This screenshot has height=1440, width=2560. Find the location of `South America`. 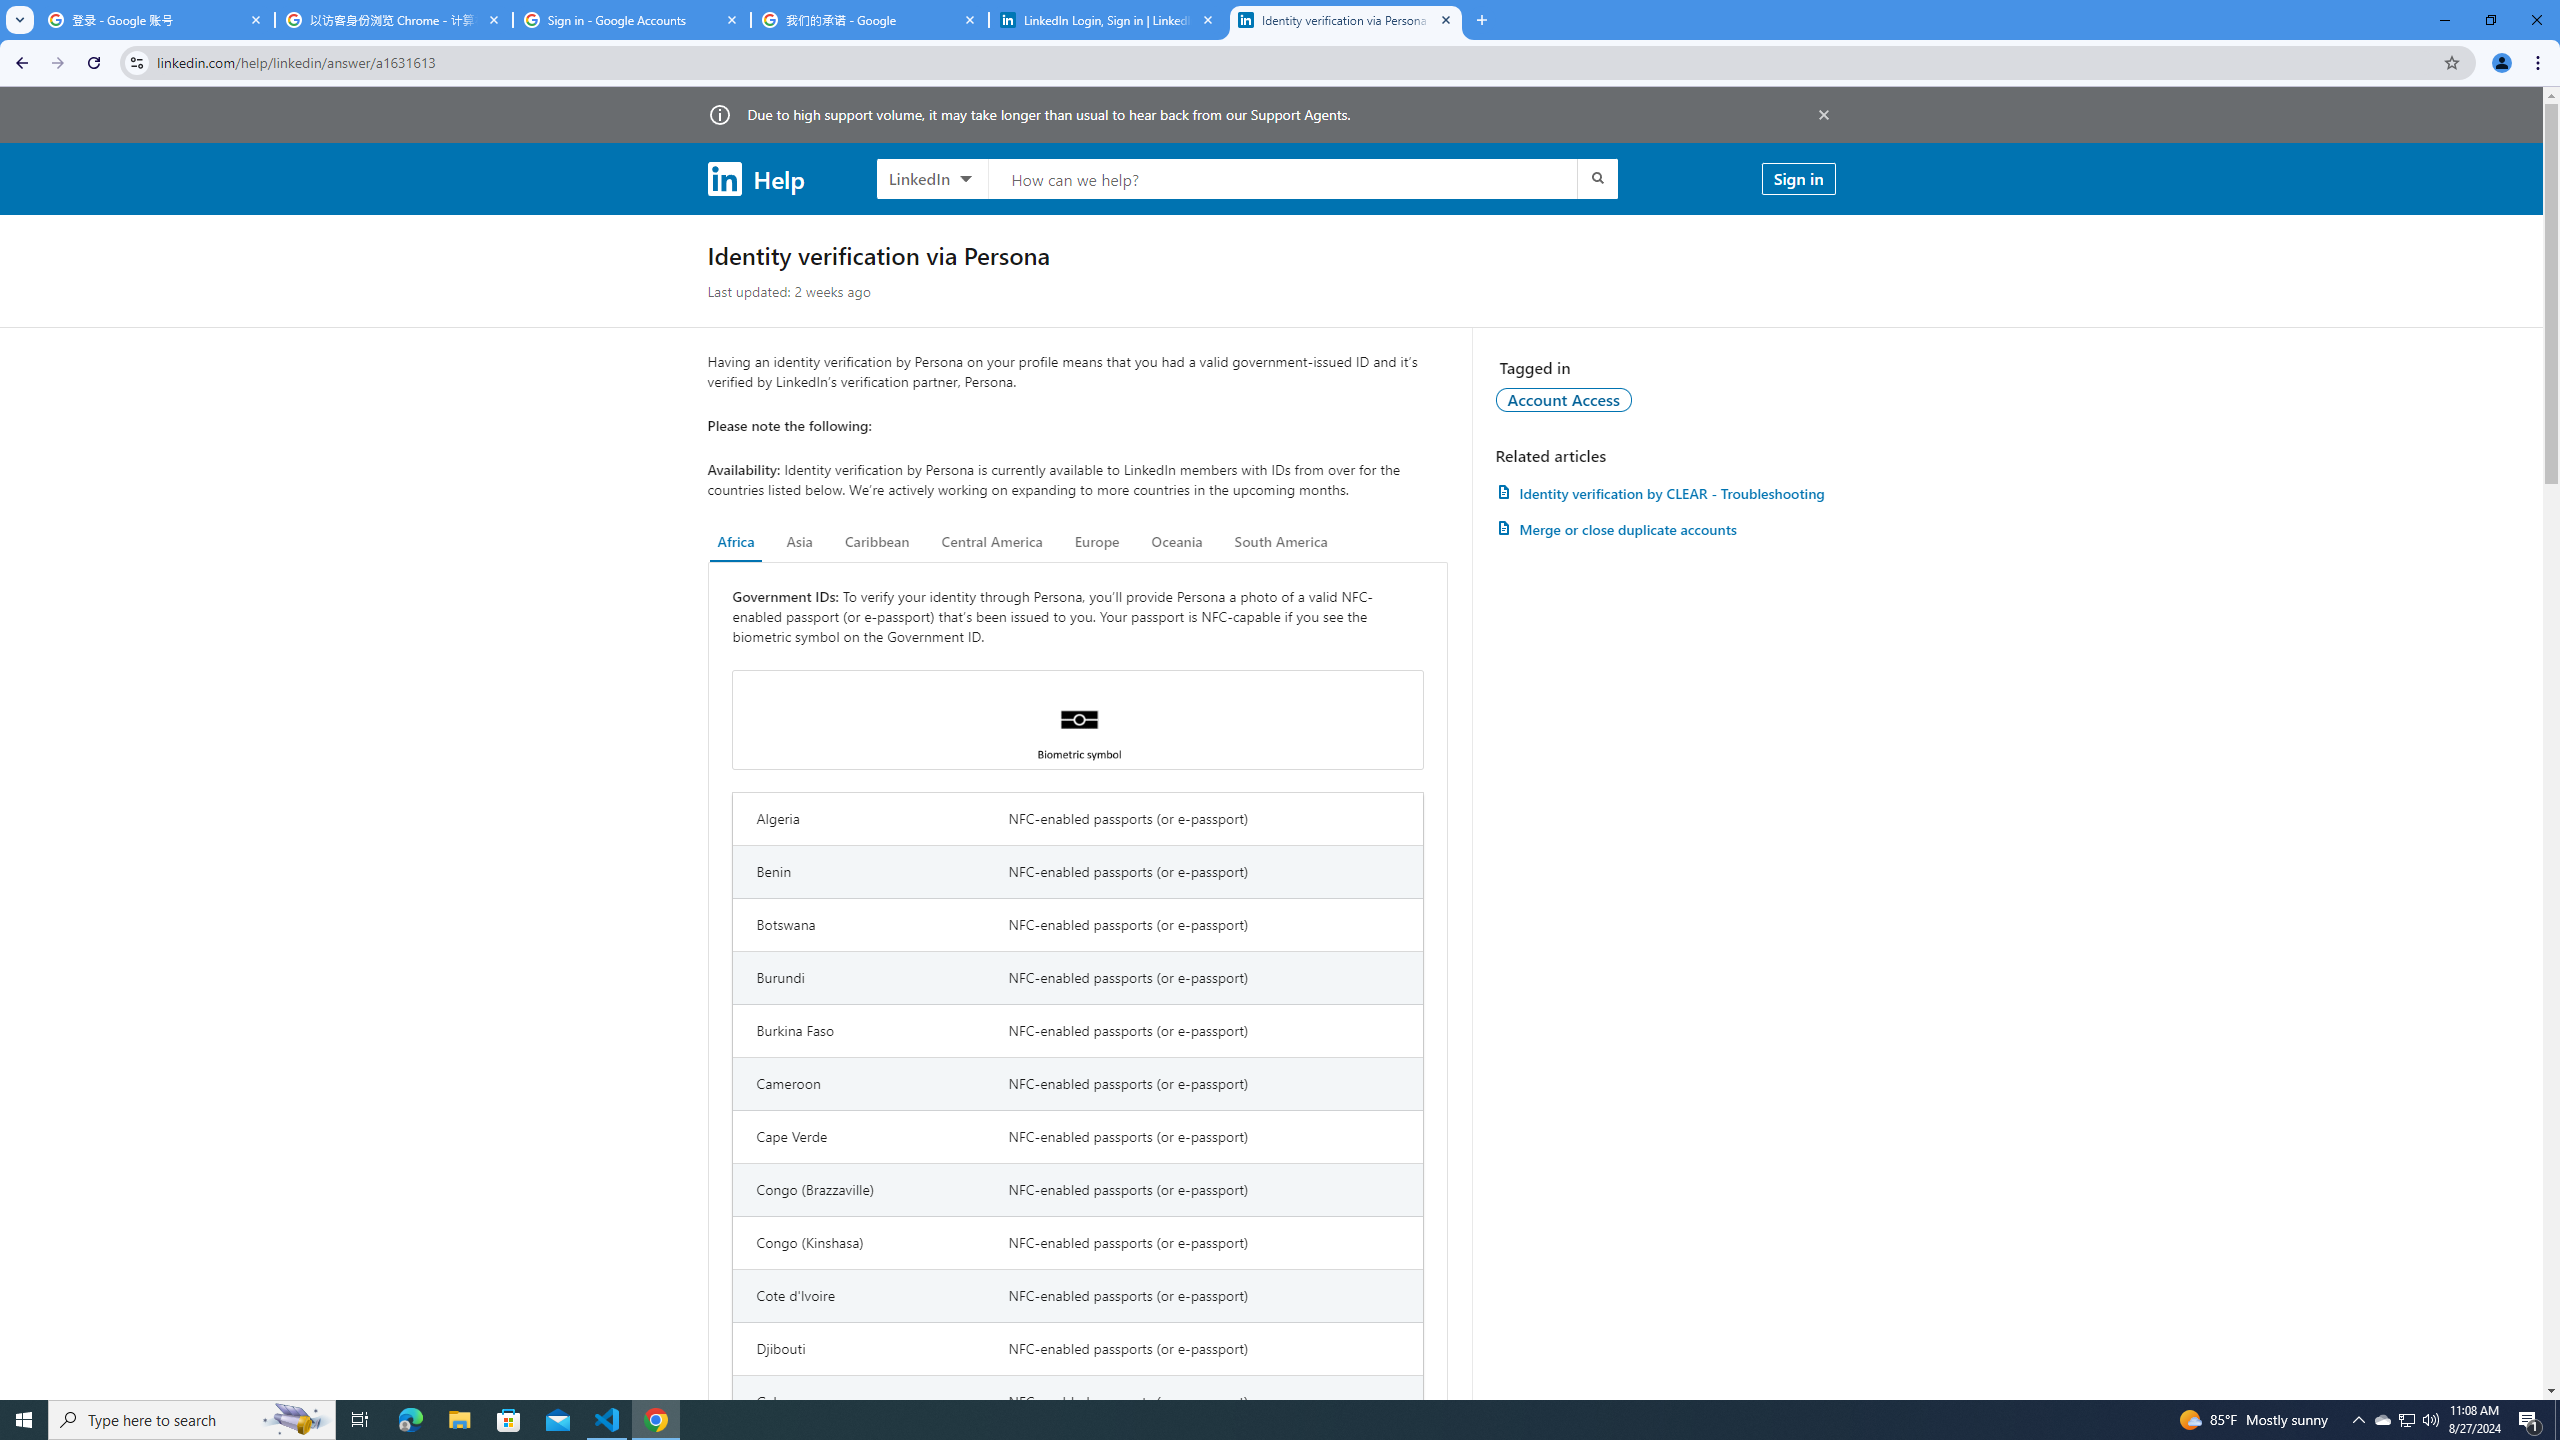

South America is located at coordinates (1281, 542).